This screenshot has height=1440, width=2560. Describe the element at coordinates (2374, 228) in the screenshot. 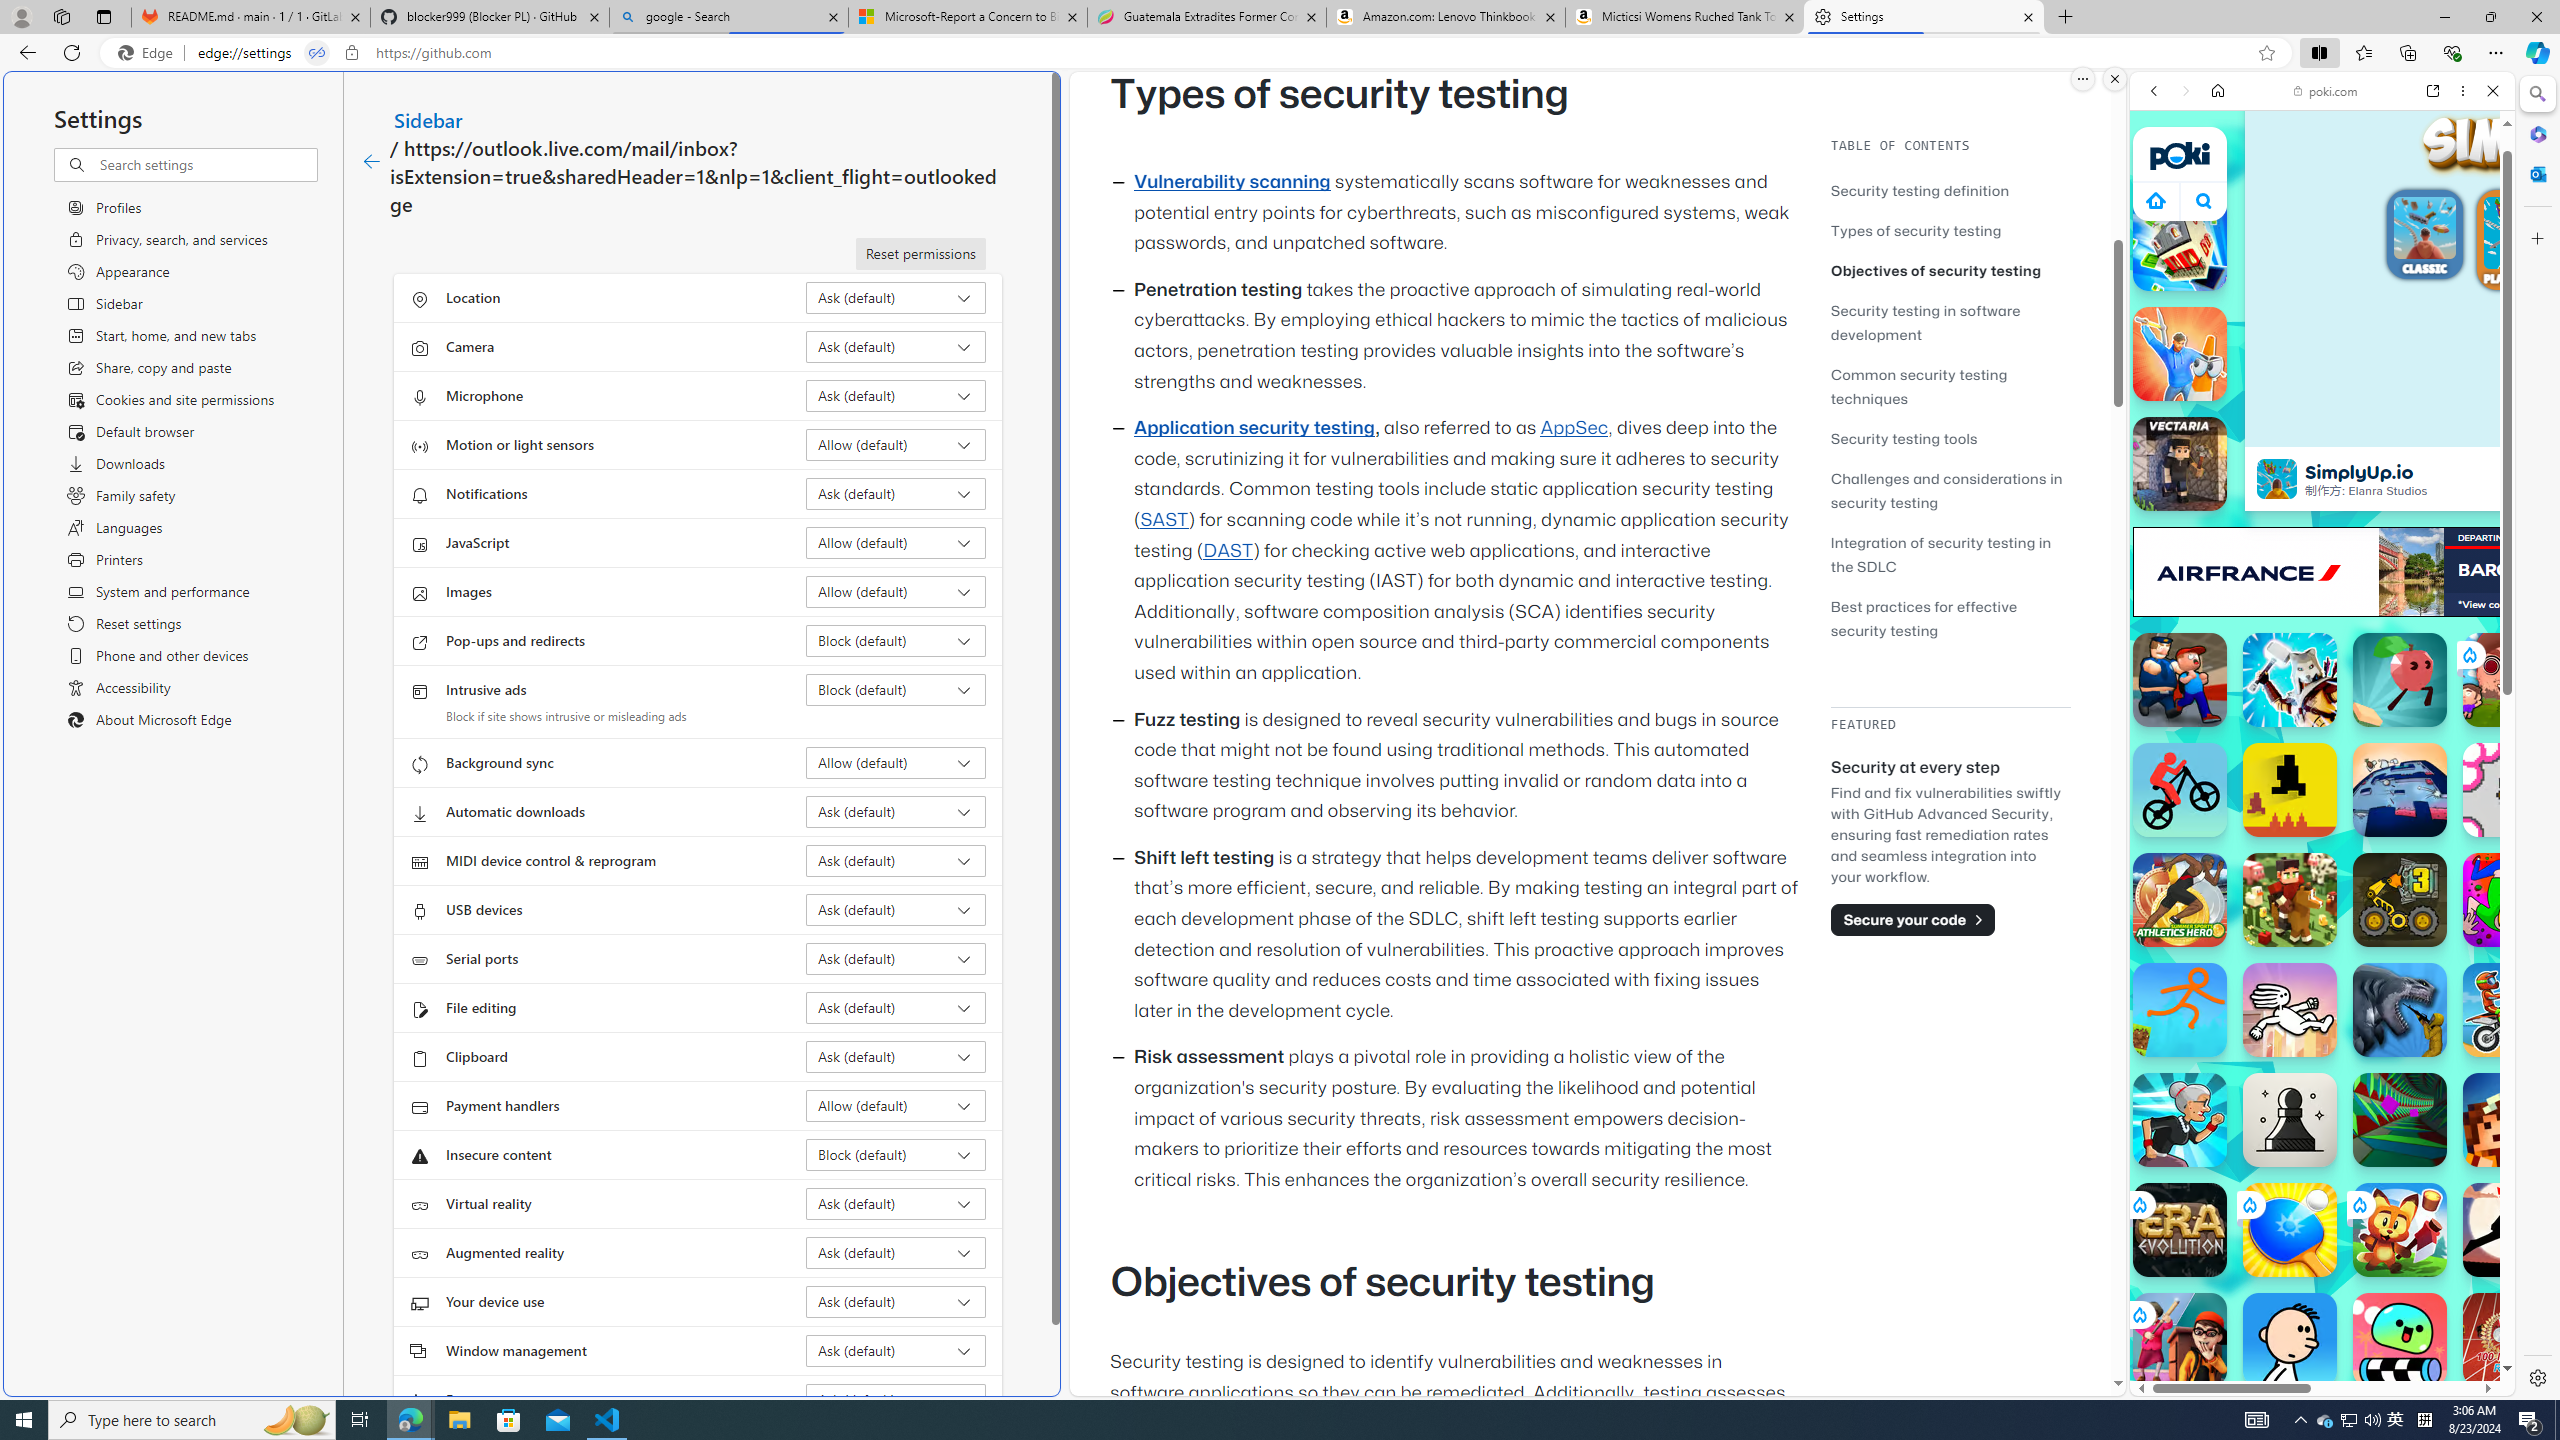

I see `Search Filter, Search Tools` at that location.